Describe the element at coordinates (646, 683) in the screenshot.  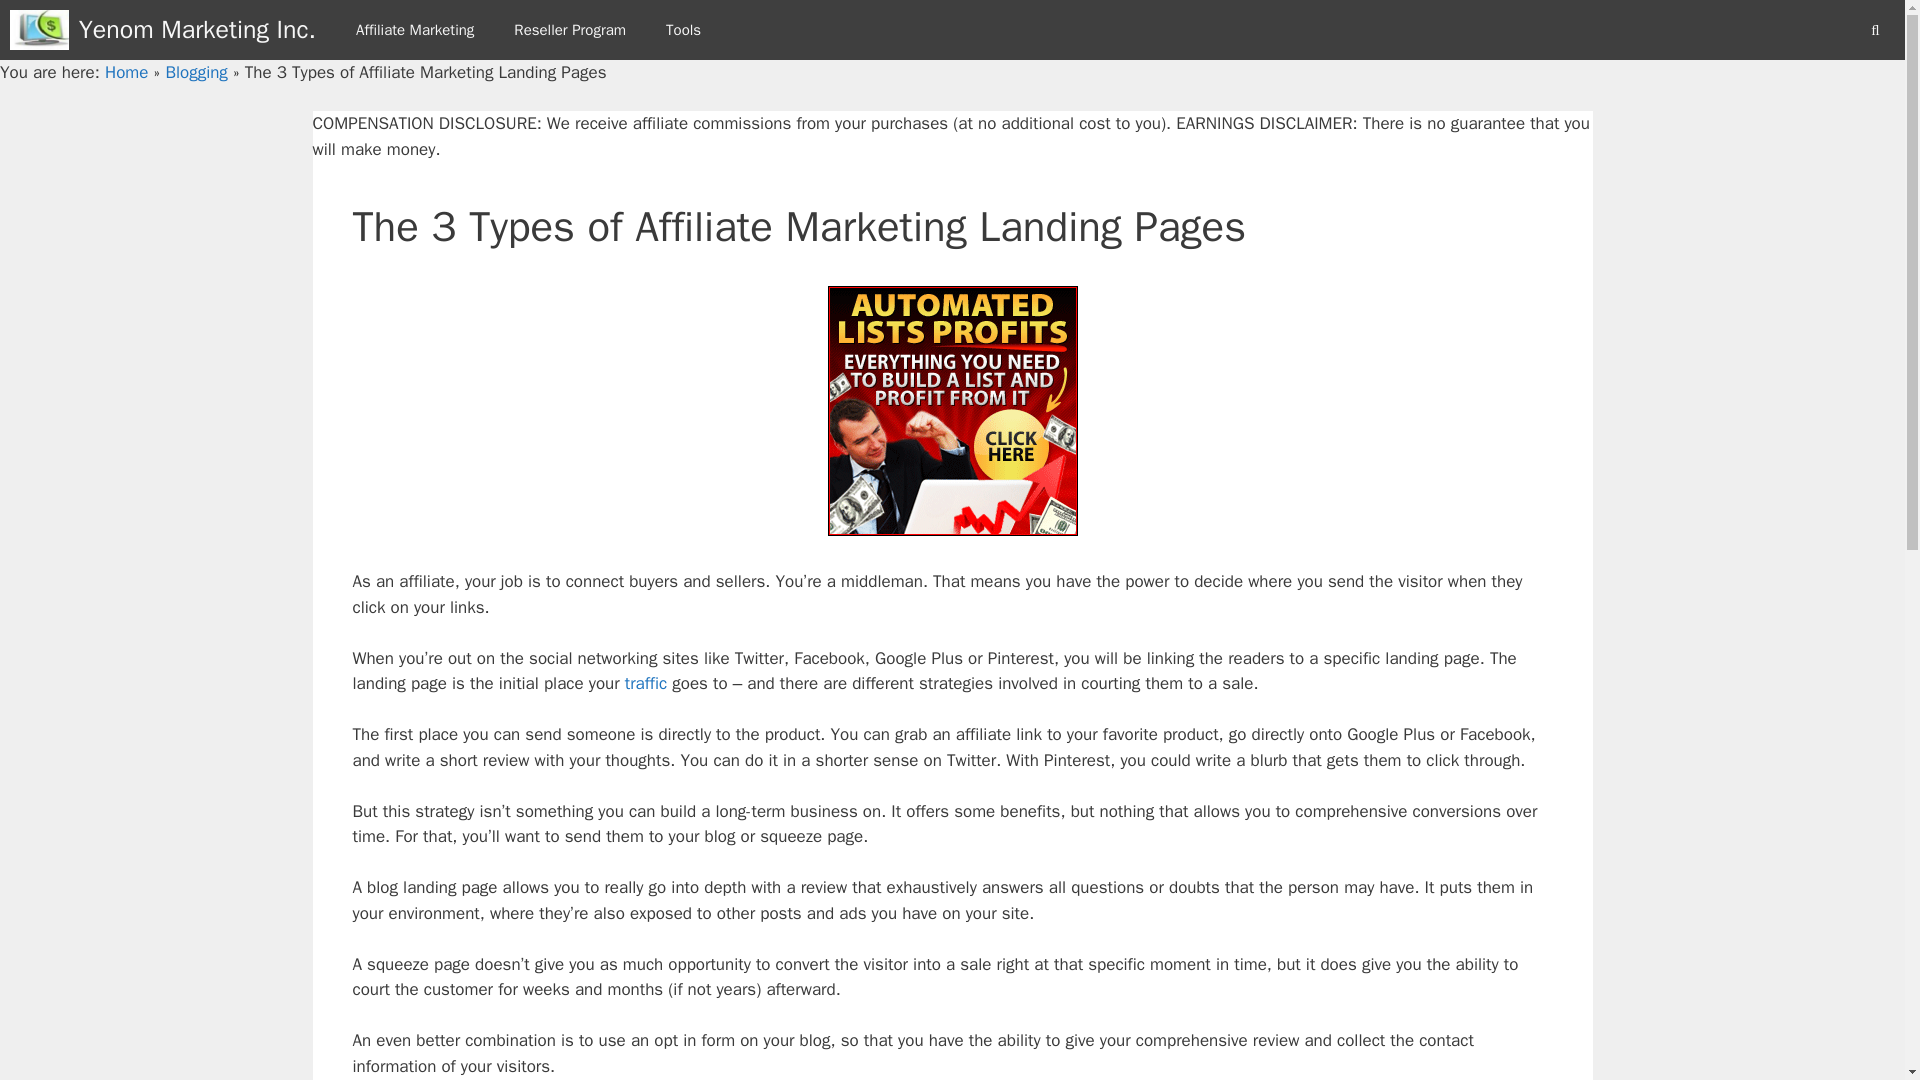
I see `traffic` at that location.